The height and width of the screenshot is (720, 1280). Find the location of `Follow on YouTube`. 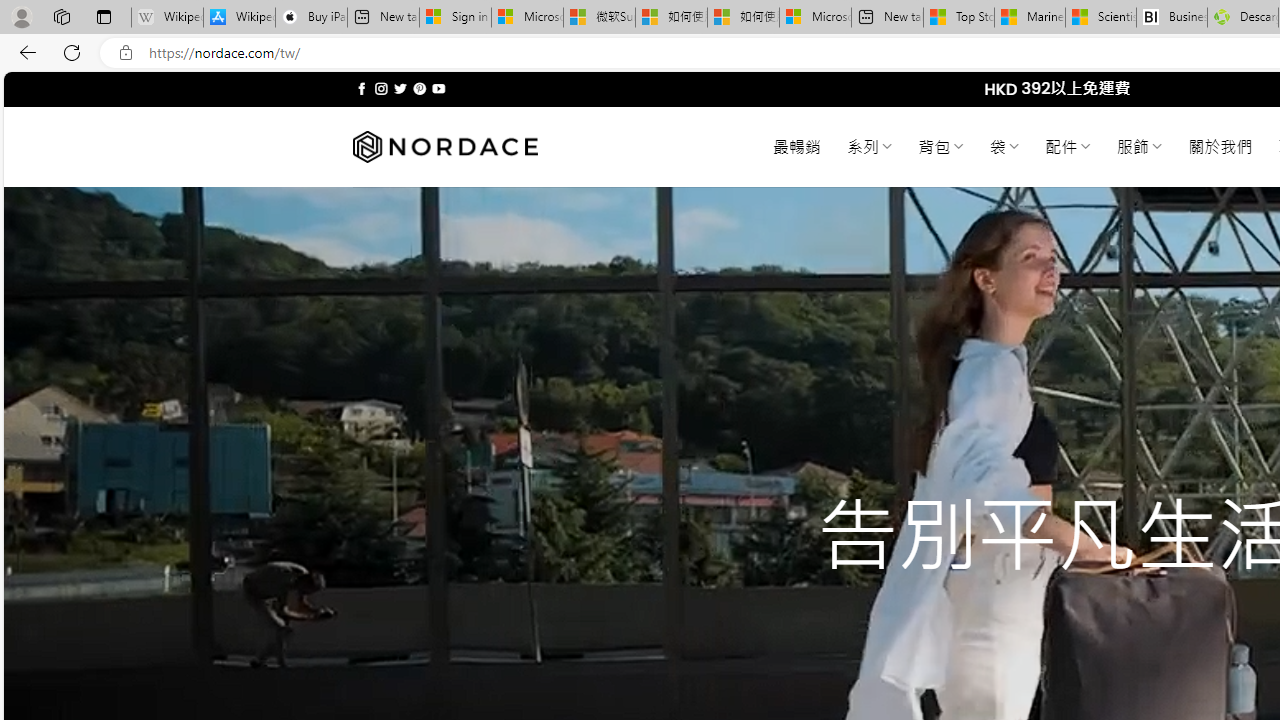

Follow on YouTube is located at coordinates (438, 88).